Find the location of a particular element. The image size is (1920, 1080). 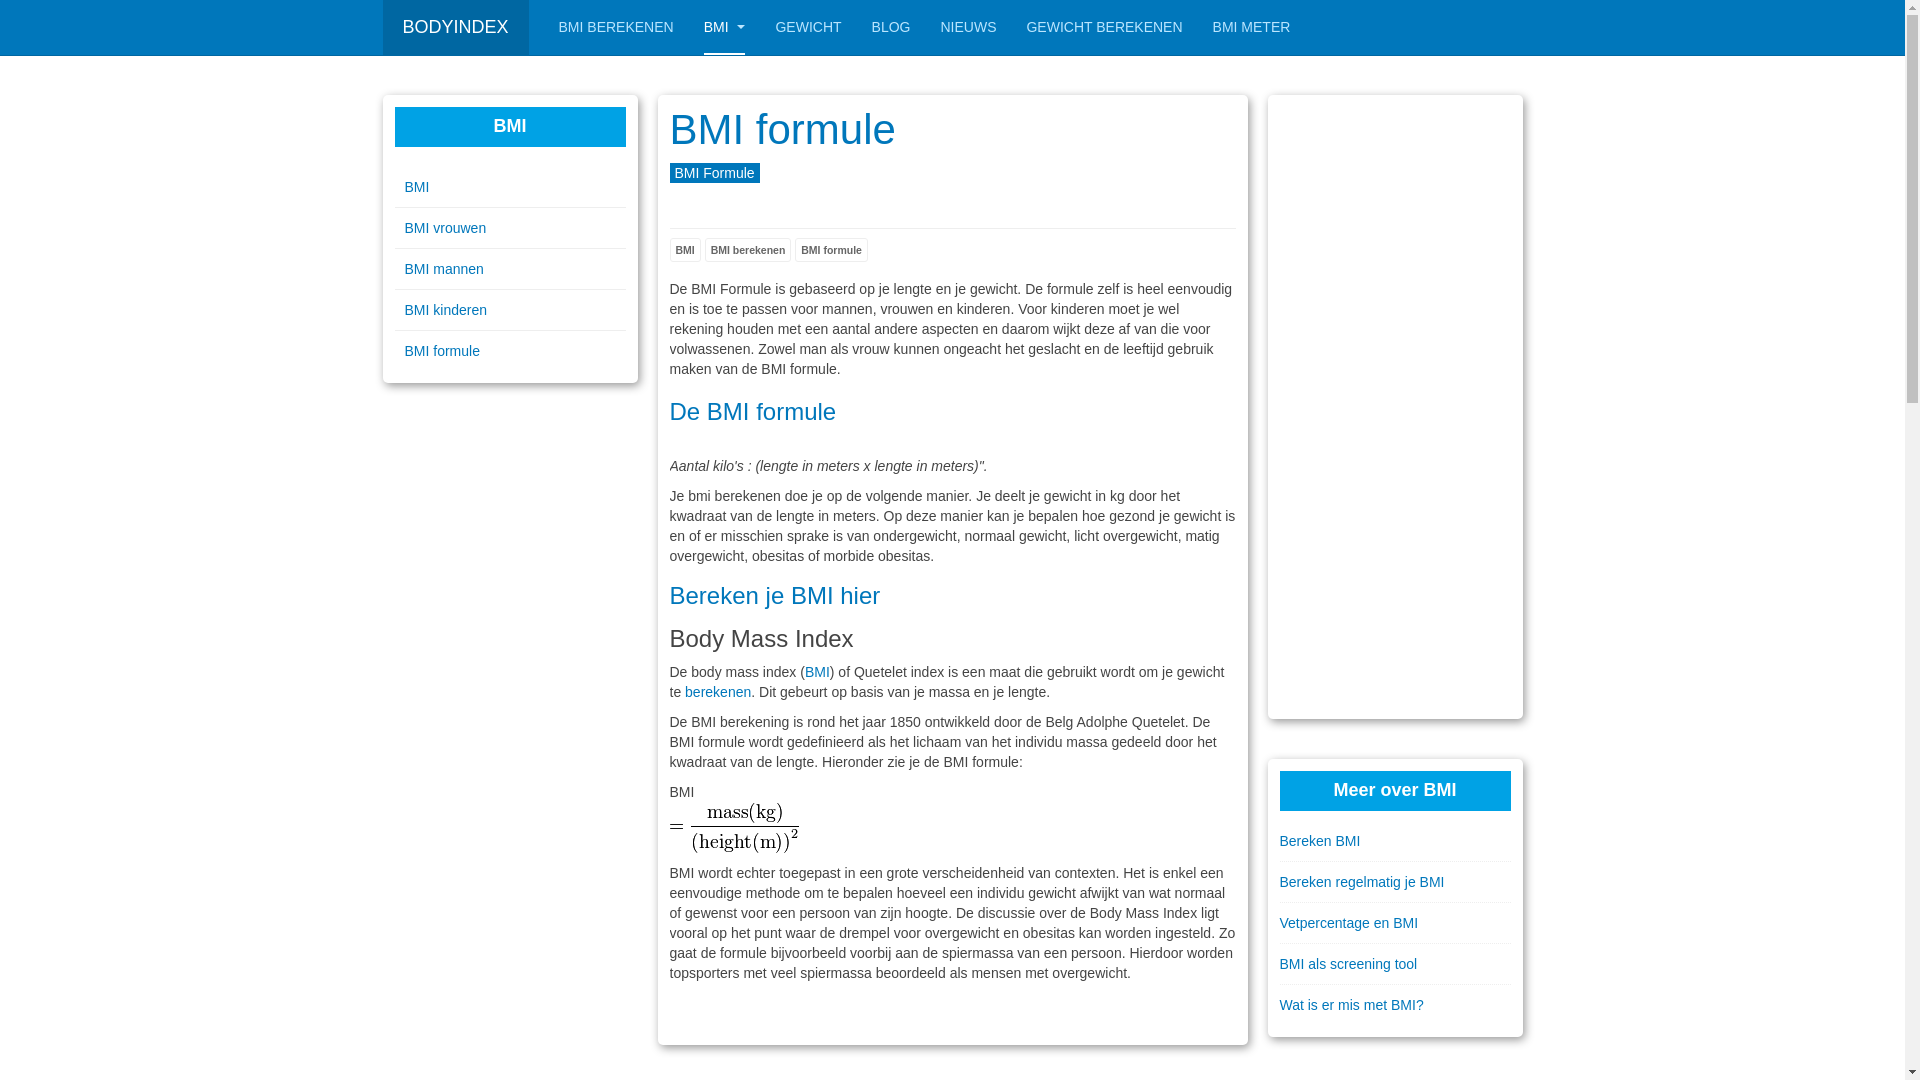

BMI vrouwen is located at coordinates (510, 228).